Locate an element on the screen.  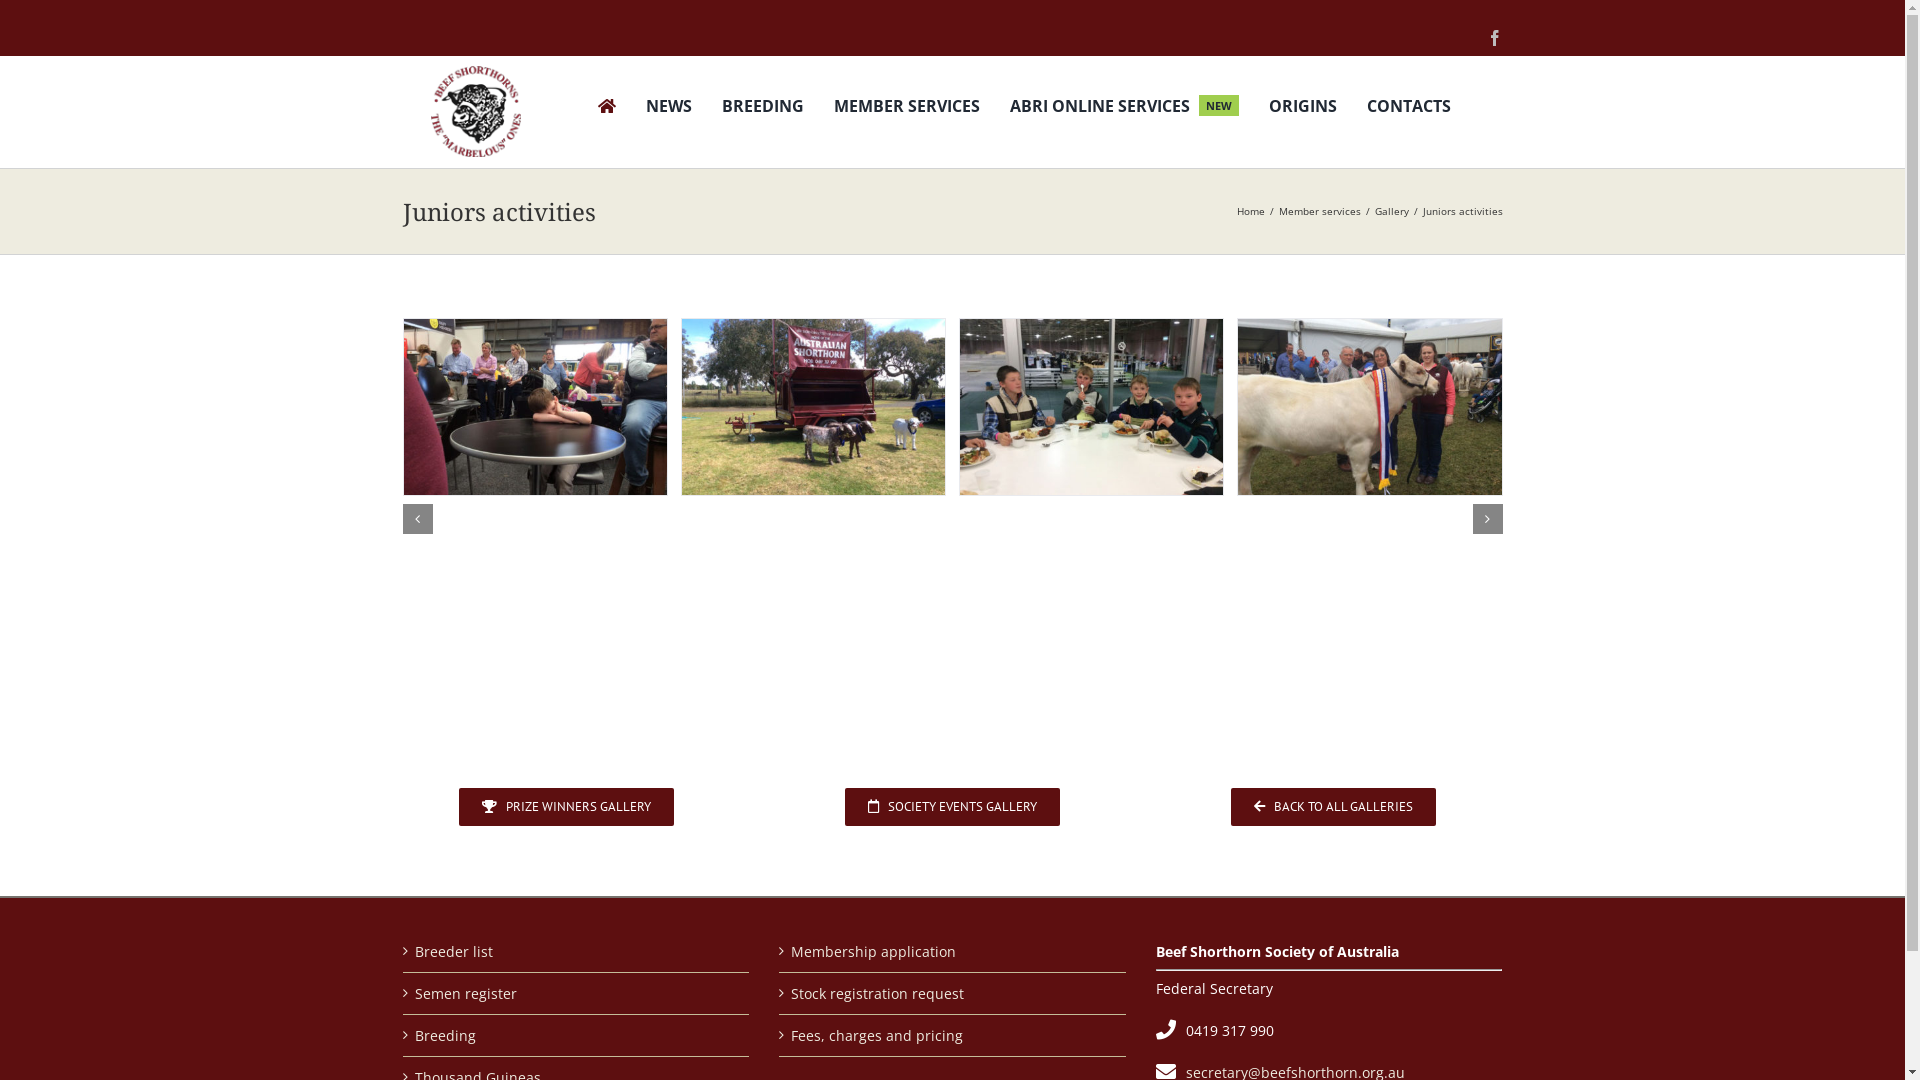
BACK TO ALL GALLERIES is located at coordinates (1334, 807).